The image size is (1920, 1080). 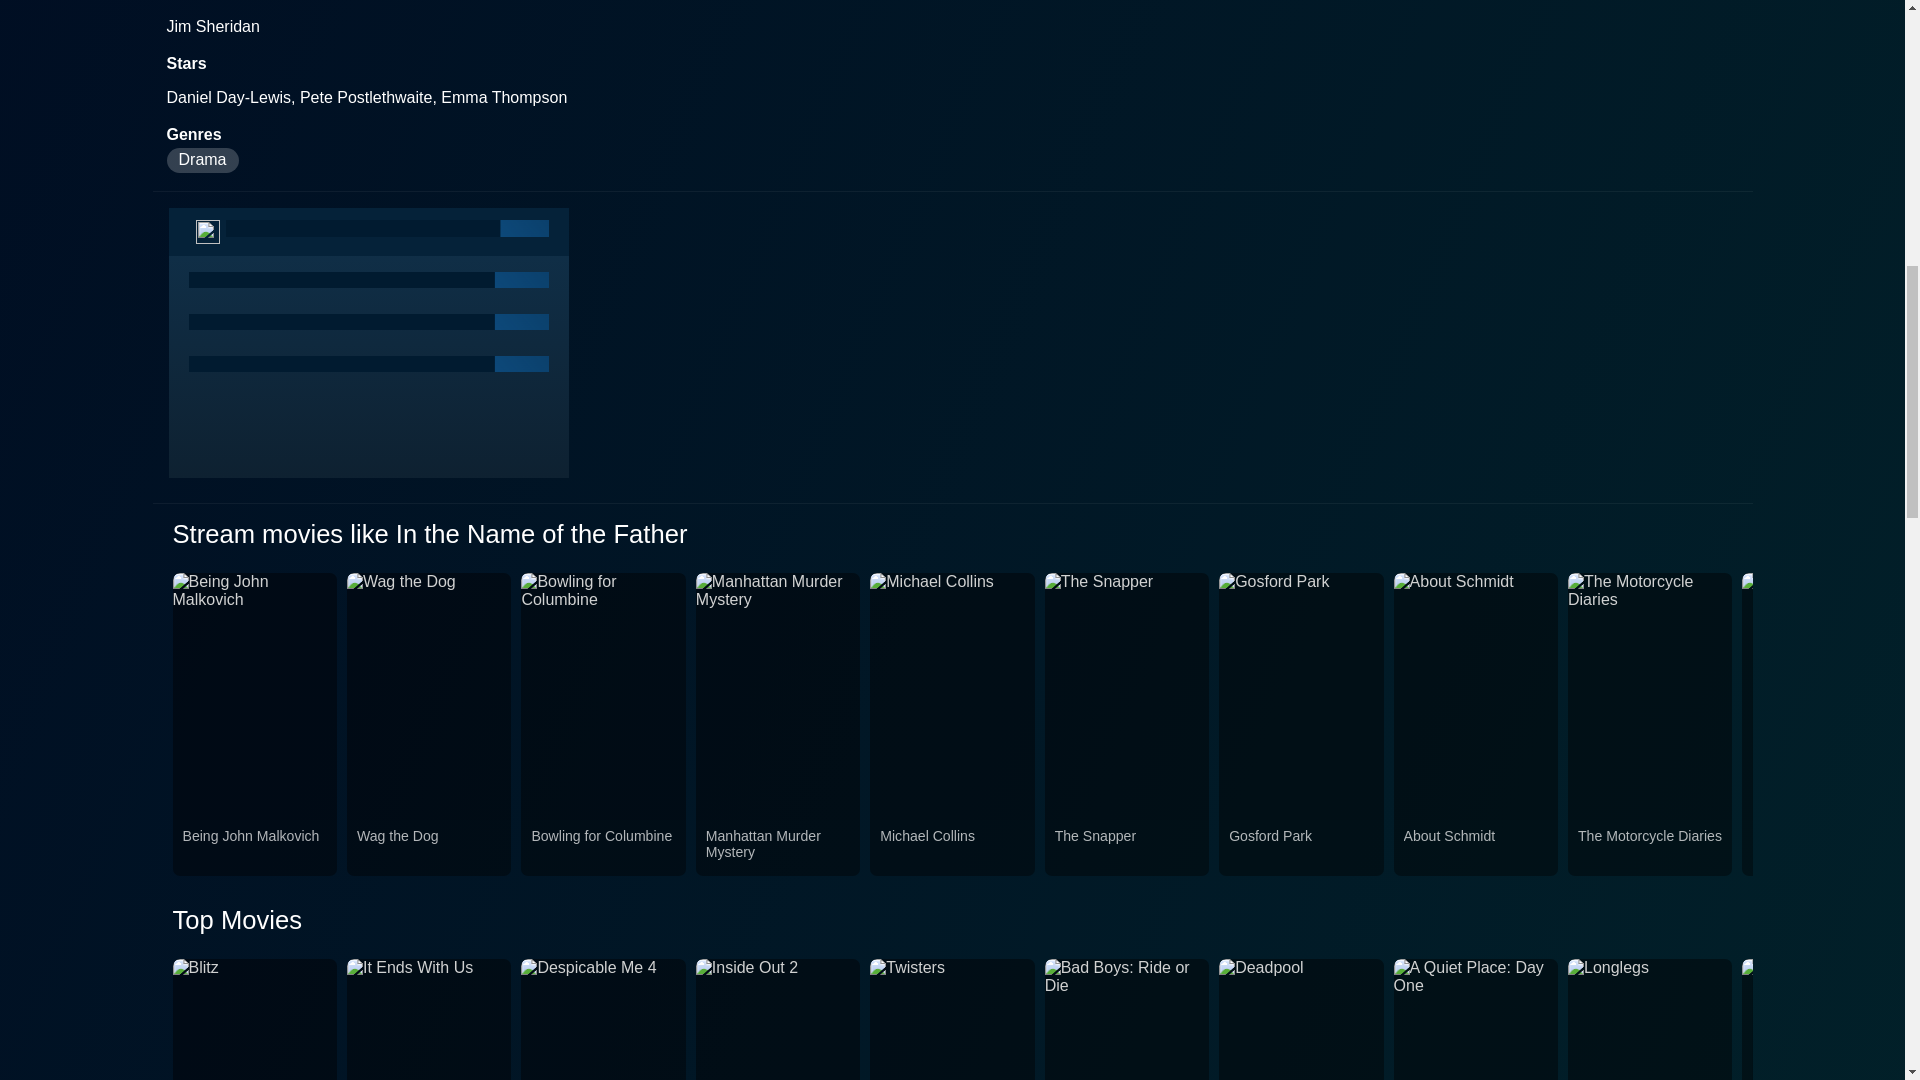 What do you see at coordinates (1650, 848) in the screenshot?
I see `The Motorcycle Diaries` at bounding box center [1650, 848].